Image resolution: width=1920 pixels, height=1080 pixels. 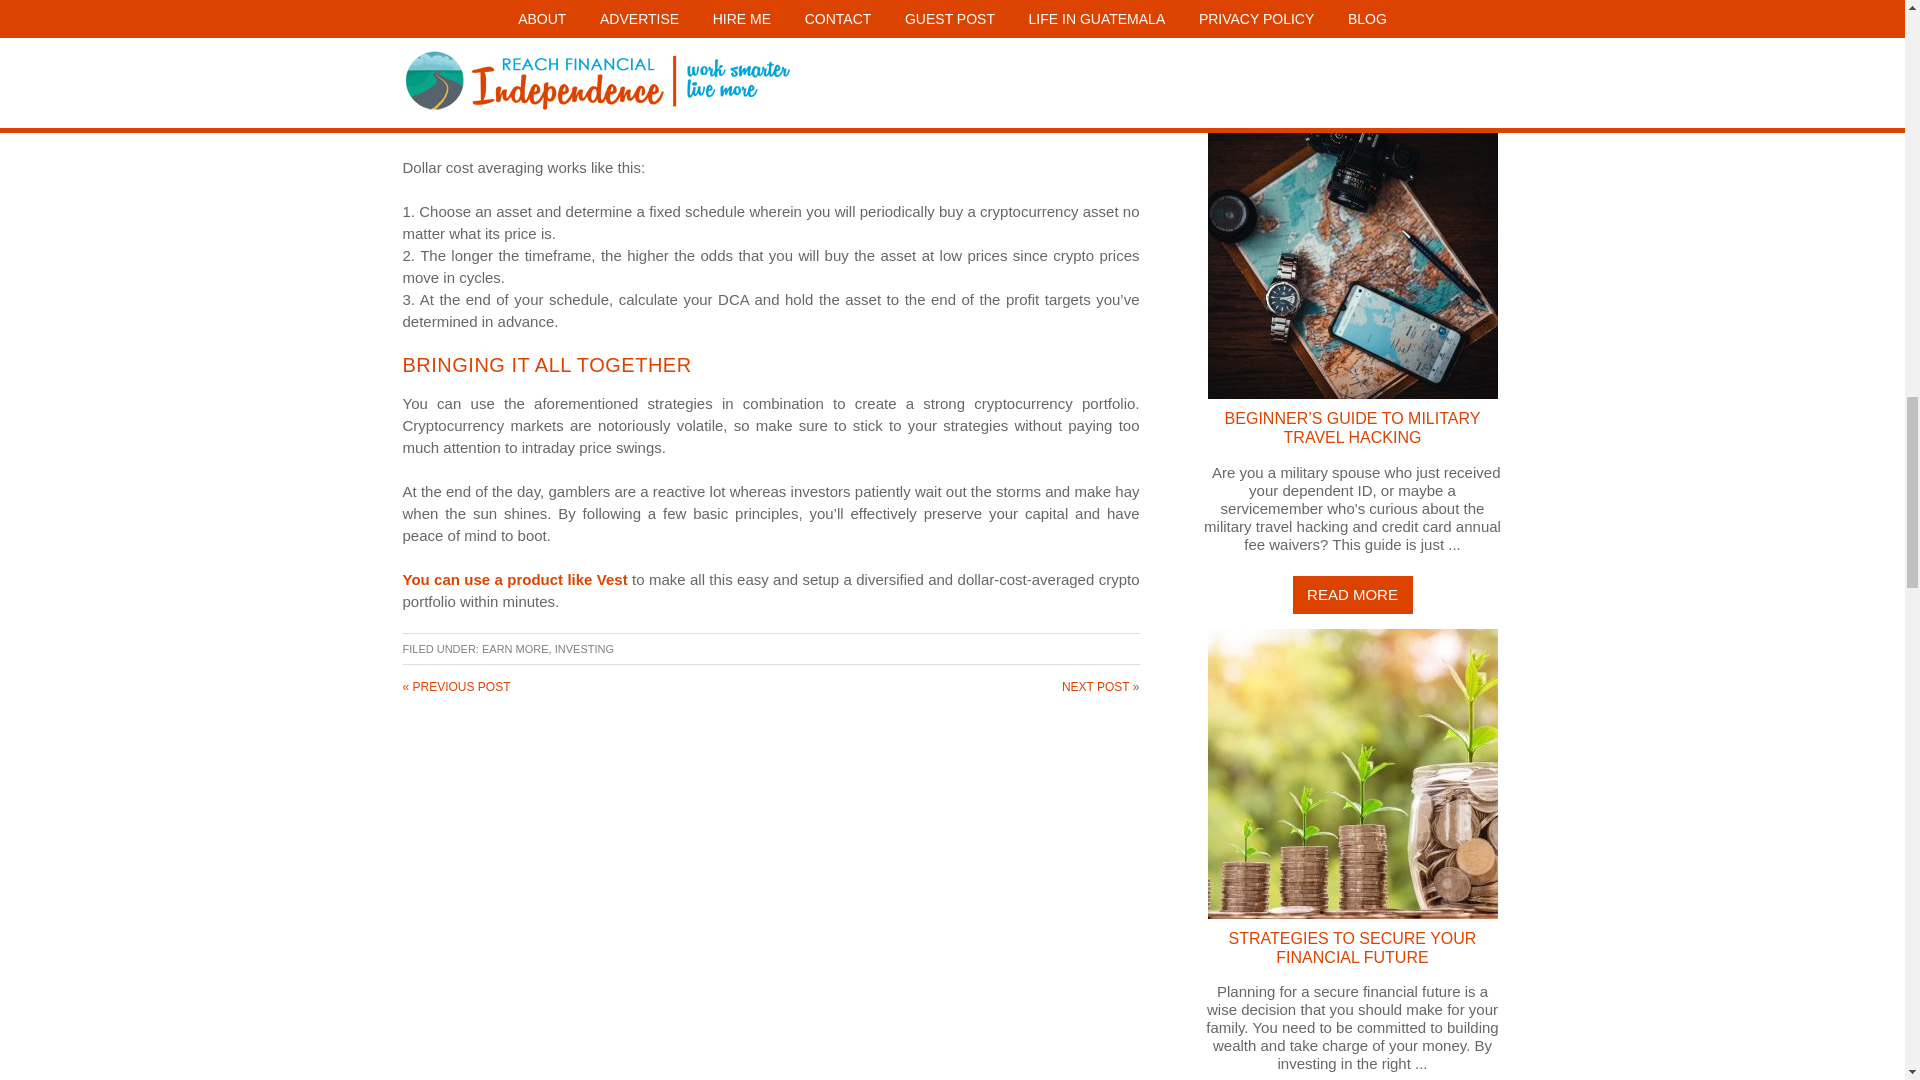 What do you see at coordinates (1352, 947) in the screenshot?
I see `Strategies to Secure Your Financial Future` at bounding box center [1352, 947].